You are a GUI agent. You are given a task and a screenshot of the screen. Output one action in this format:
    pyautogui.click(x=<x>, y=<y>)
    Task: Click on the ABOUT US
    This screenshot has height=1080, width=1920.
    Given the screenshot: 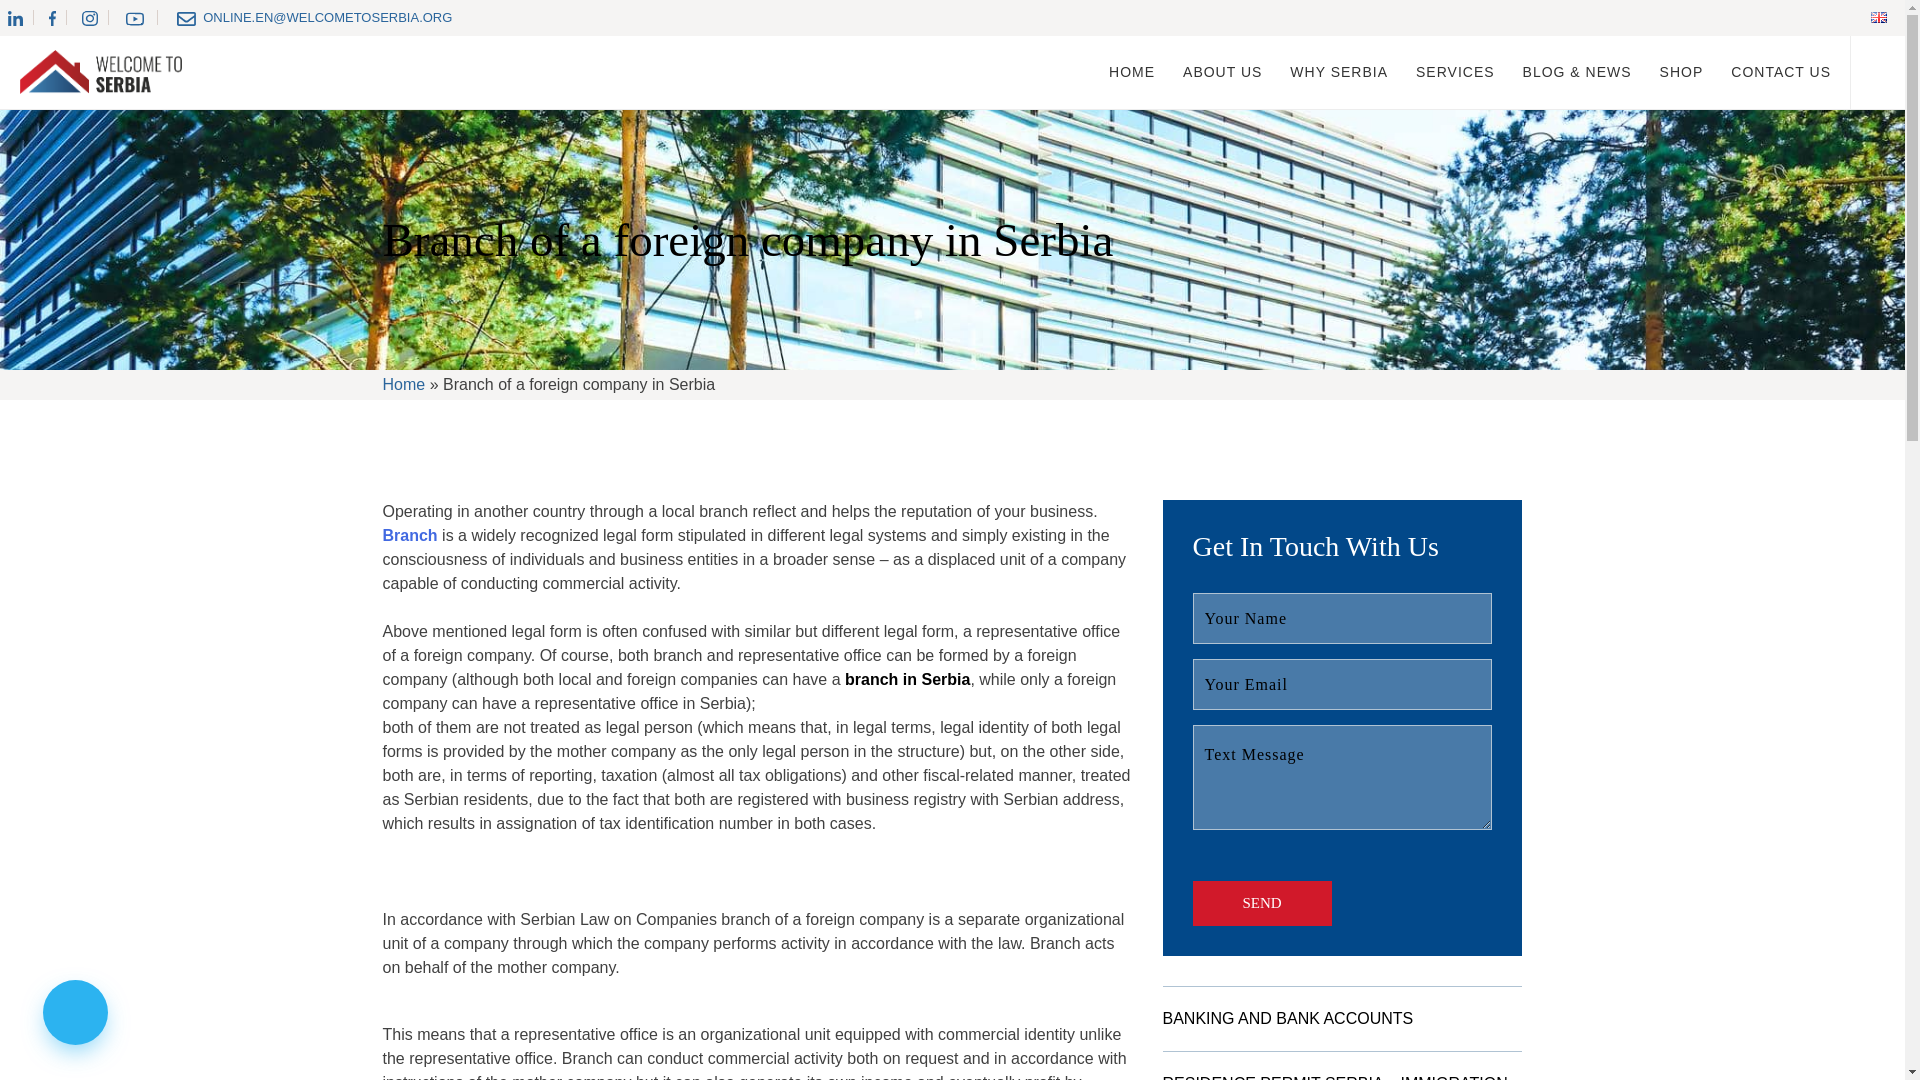 What is the action you would take?
    pyautogui.click(x=1222, y=72)
    